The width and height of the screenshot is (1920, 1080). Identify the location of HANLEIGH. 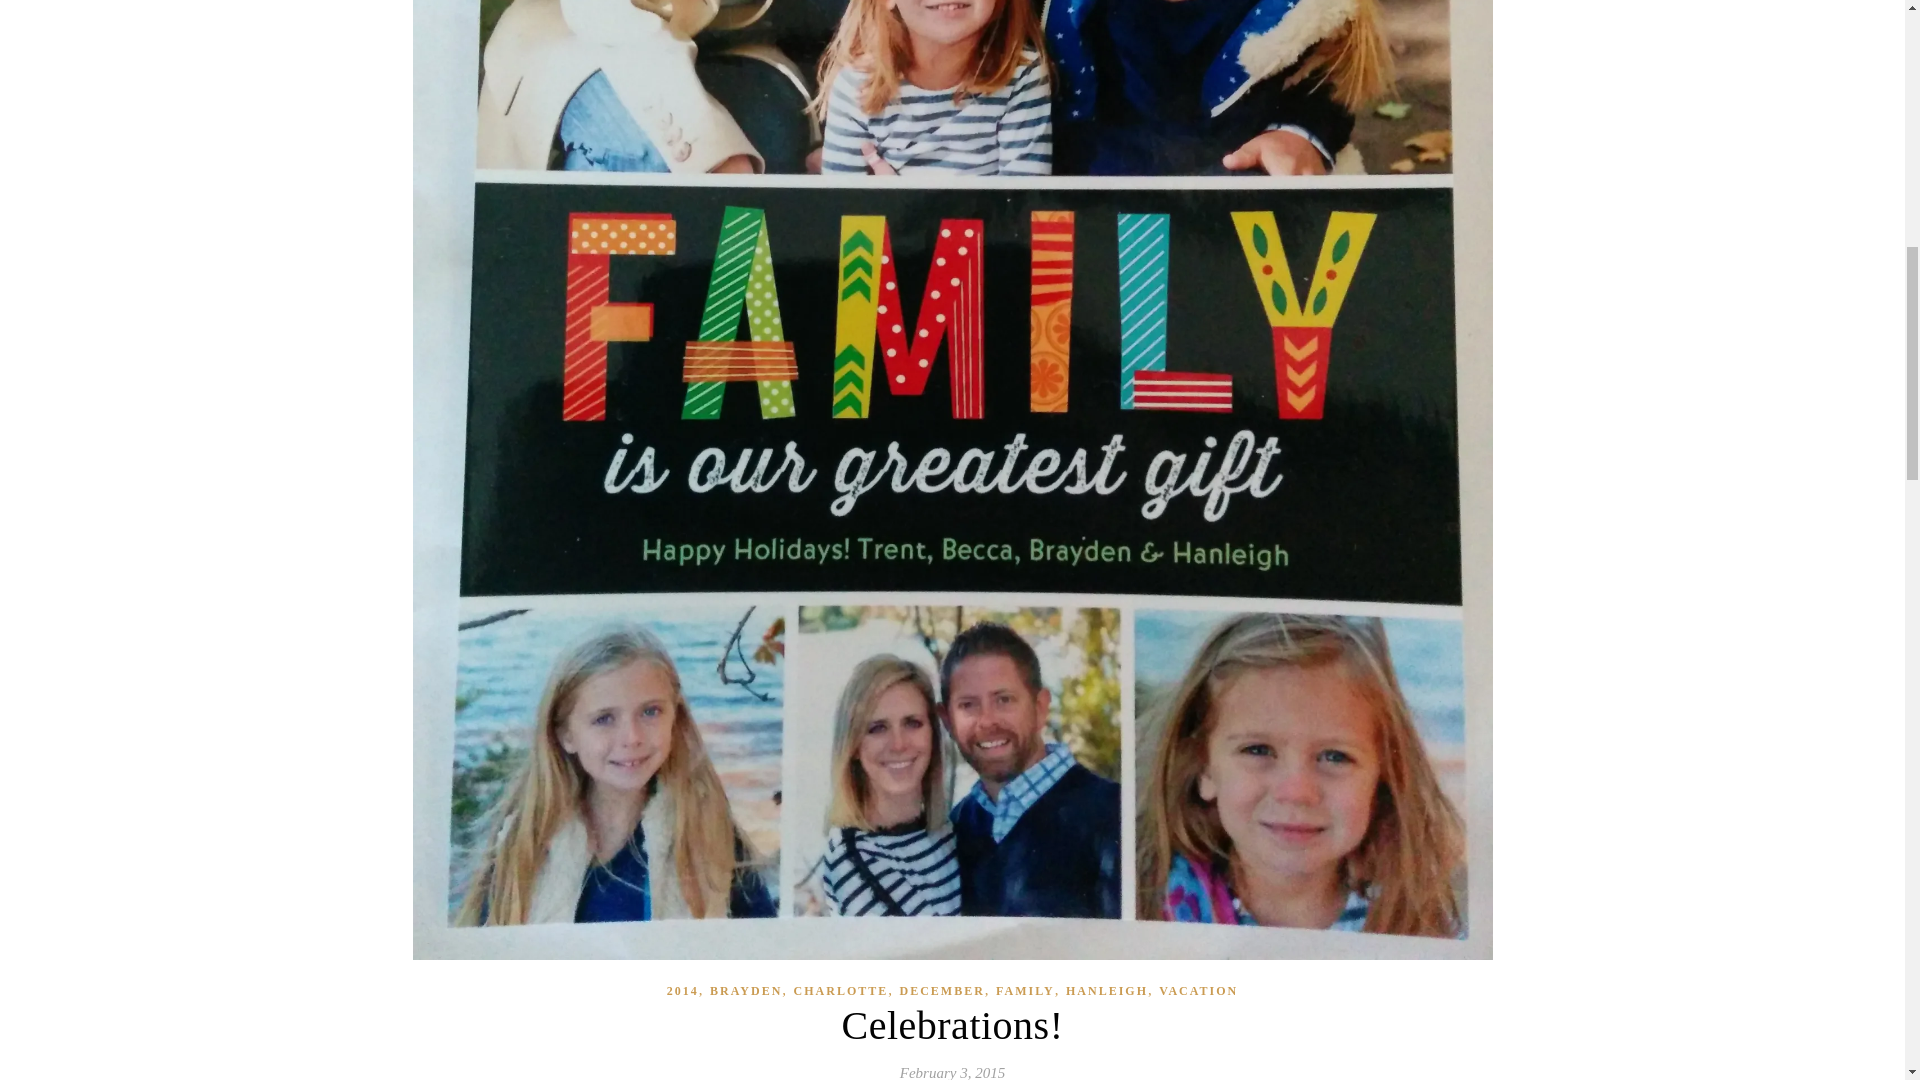
(1106, 991).